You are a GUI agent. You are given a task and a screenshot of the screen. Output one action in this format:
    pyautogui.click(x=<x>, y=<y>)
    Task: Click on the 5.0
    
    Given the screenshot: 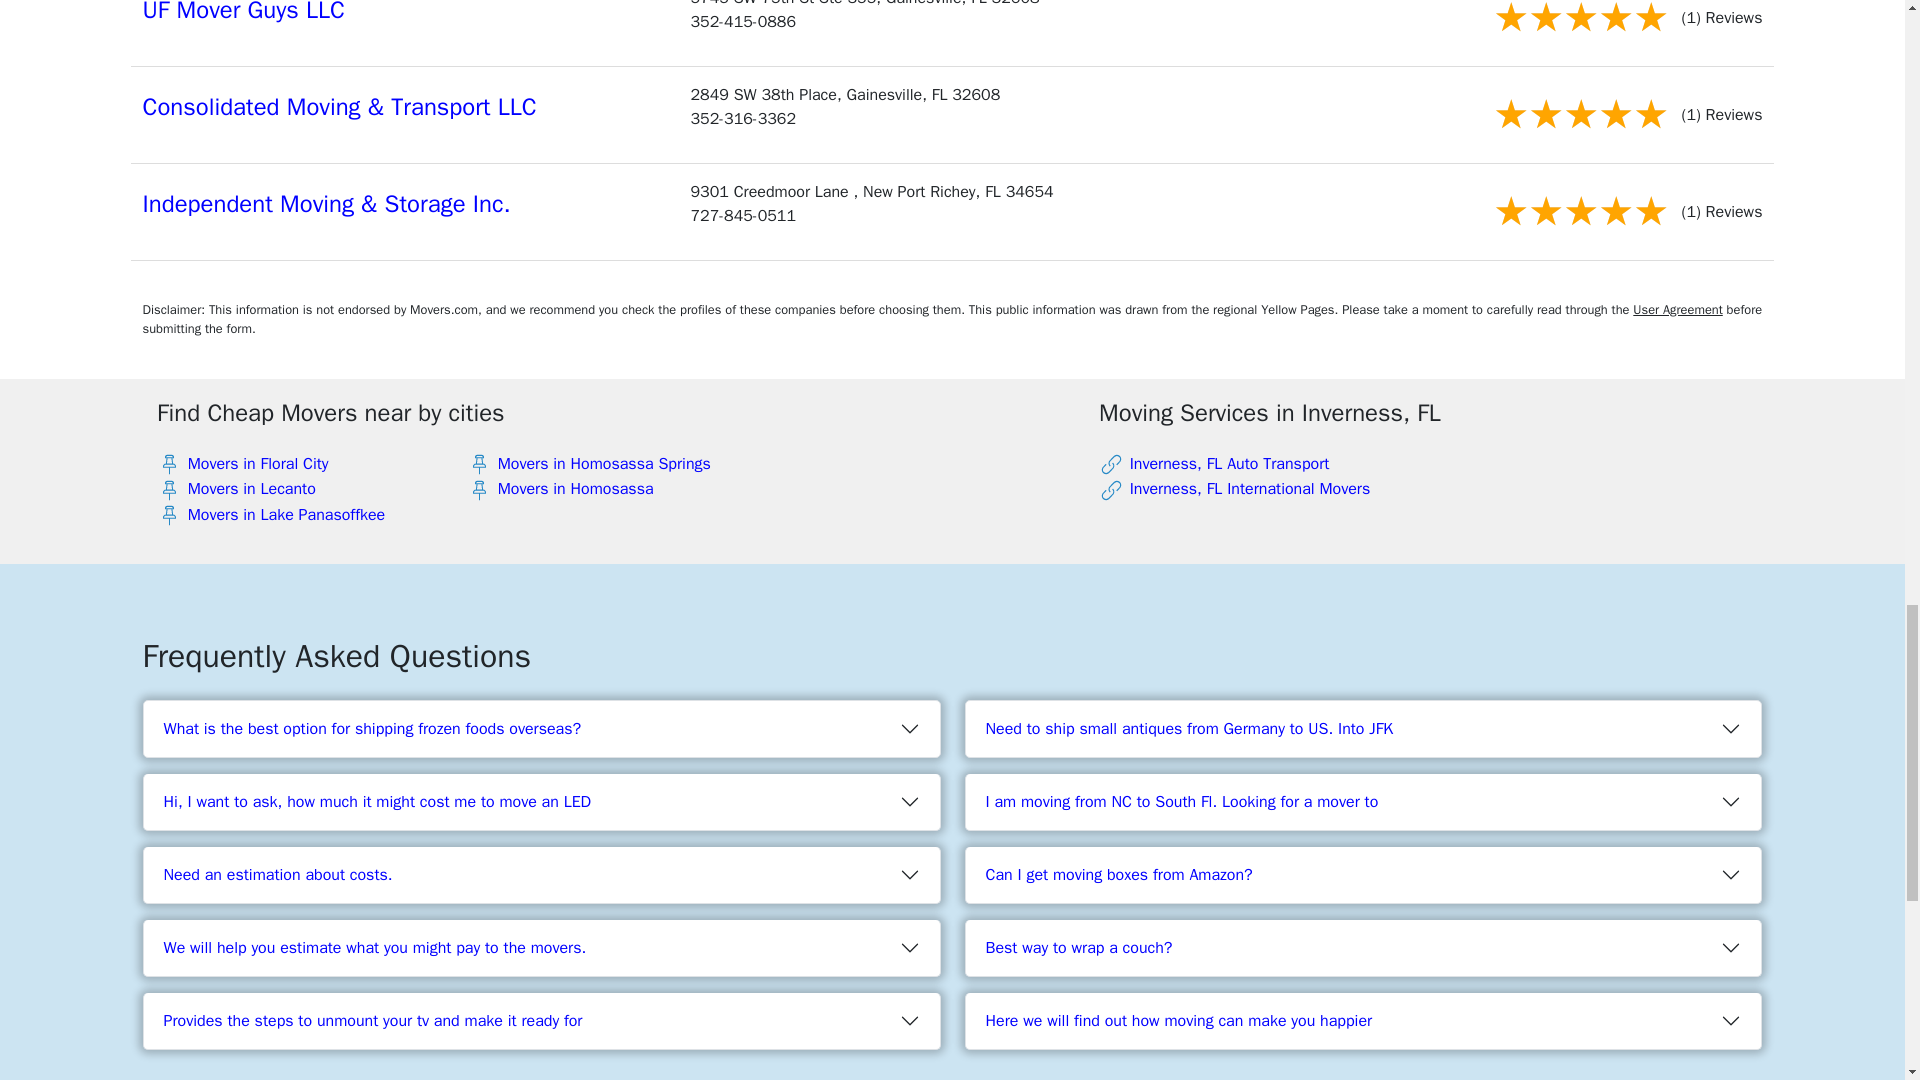 What is the action you would take?
    pyautogui.click(x=1580, y=210)
    